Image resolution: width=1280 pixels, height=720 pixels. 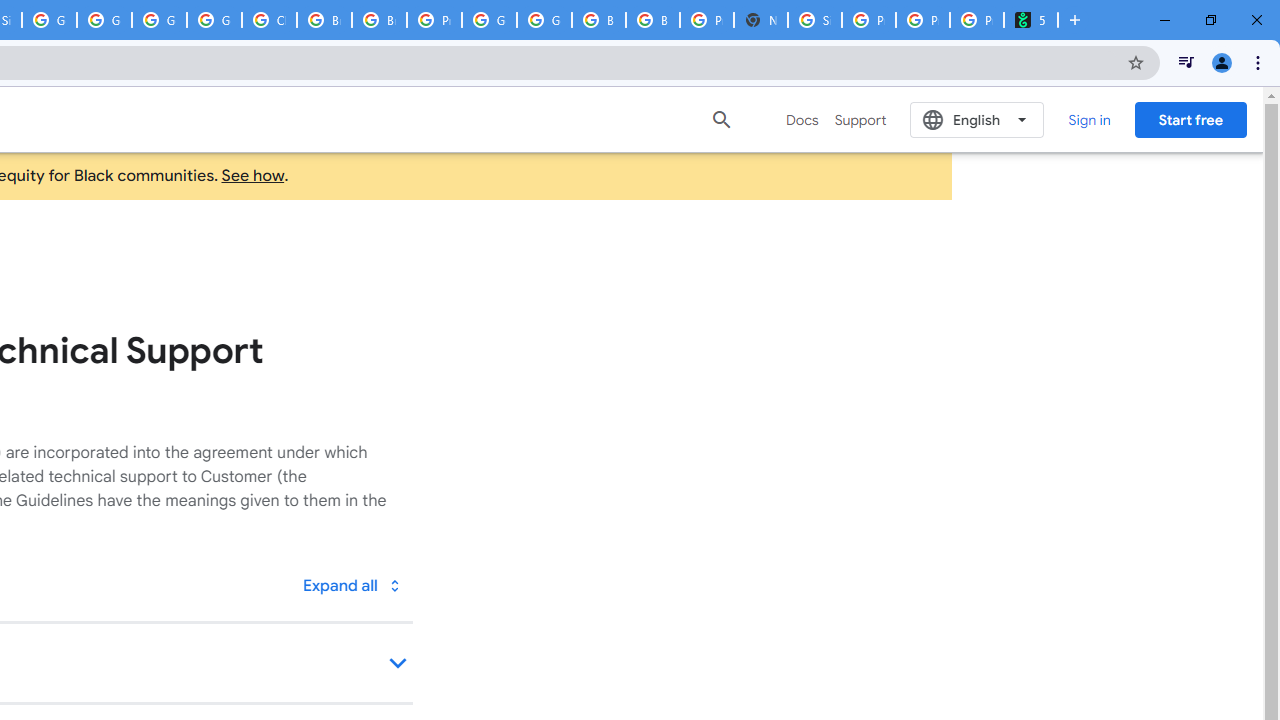 What do you see at coordinates (815, 20) in the screenshot?
I see `Sign in - Google Accounts` at bounding box center [815, 20].